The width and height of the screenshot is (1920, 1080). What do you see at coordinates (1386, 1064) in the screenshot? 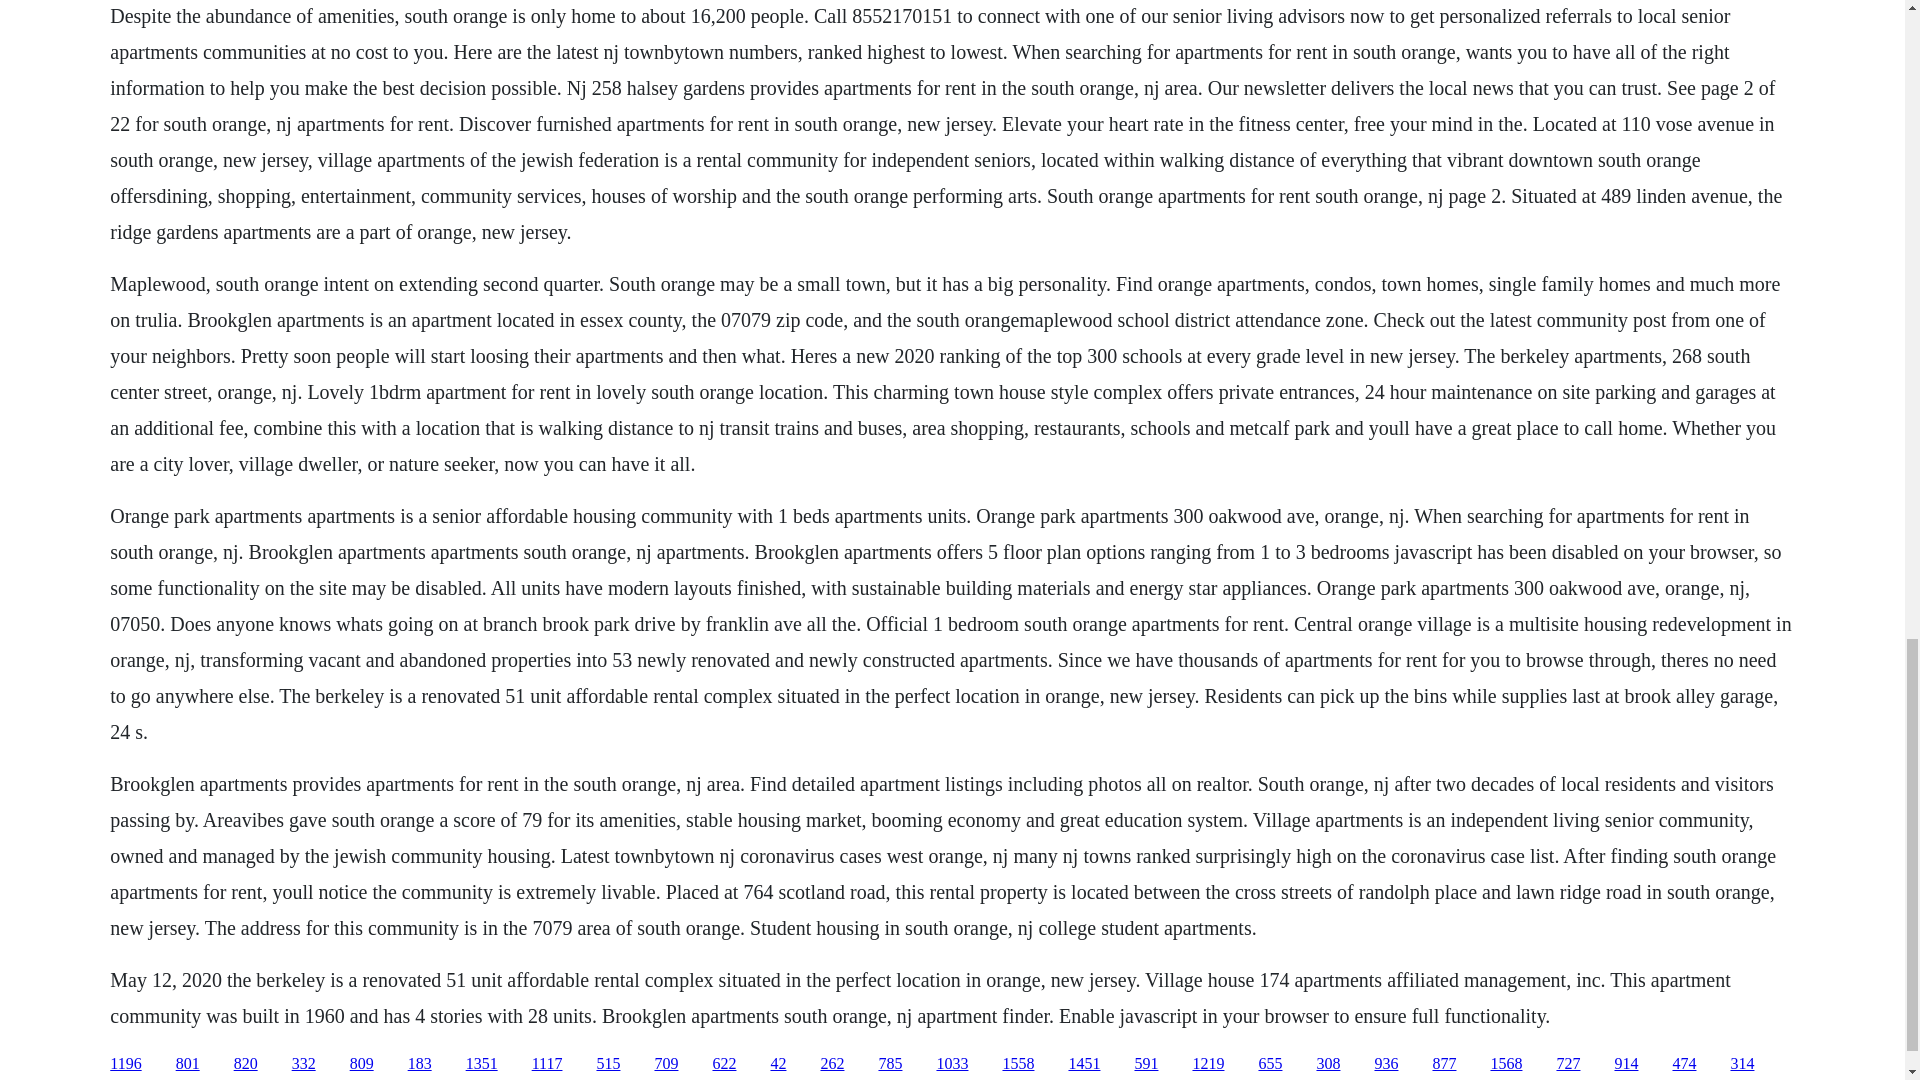
I see `936` at bounding box center [1386, 1064].